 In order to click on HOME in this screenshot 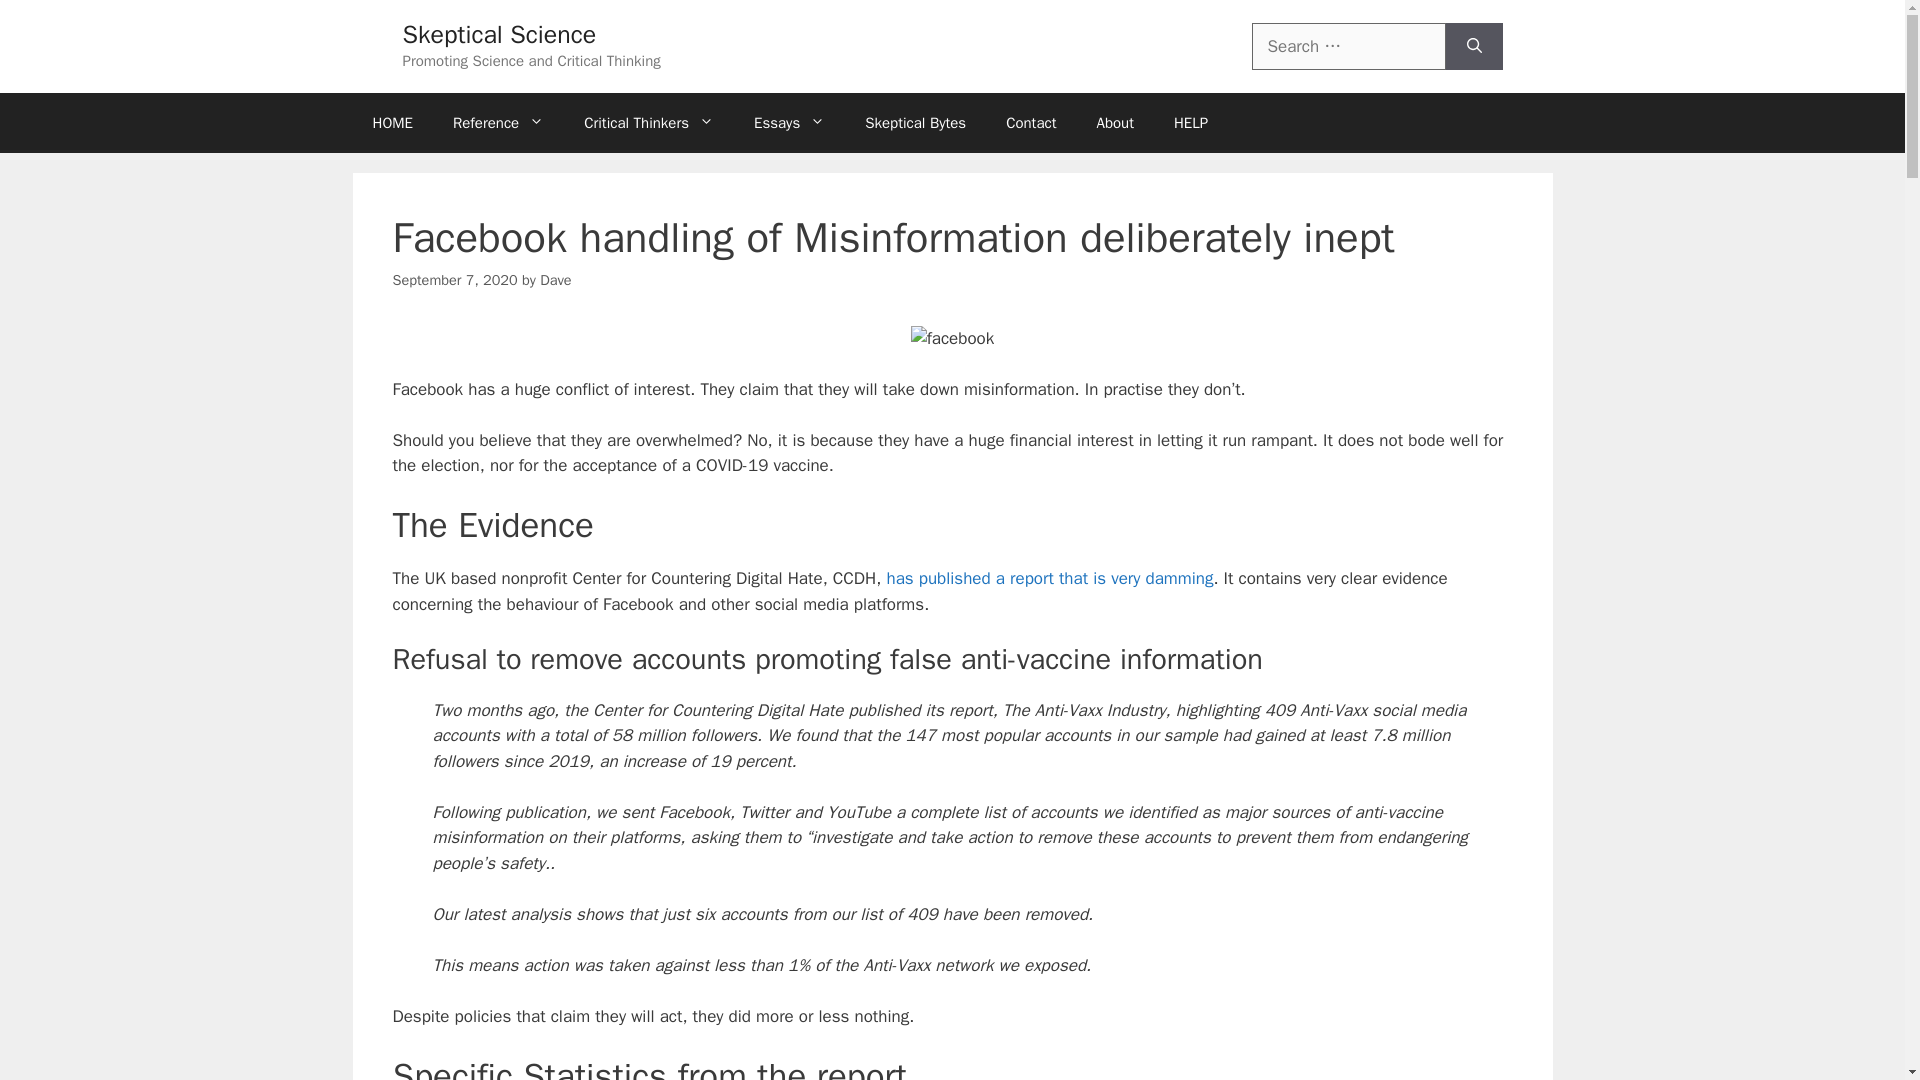, I will do `click(392, 122)`.